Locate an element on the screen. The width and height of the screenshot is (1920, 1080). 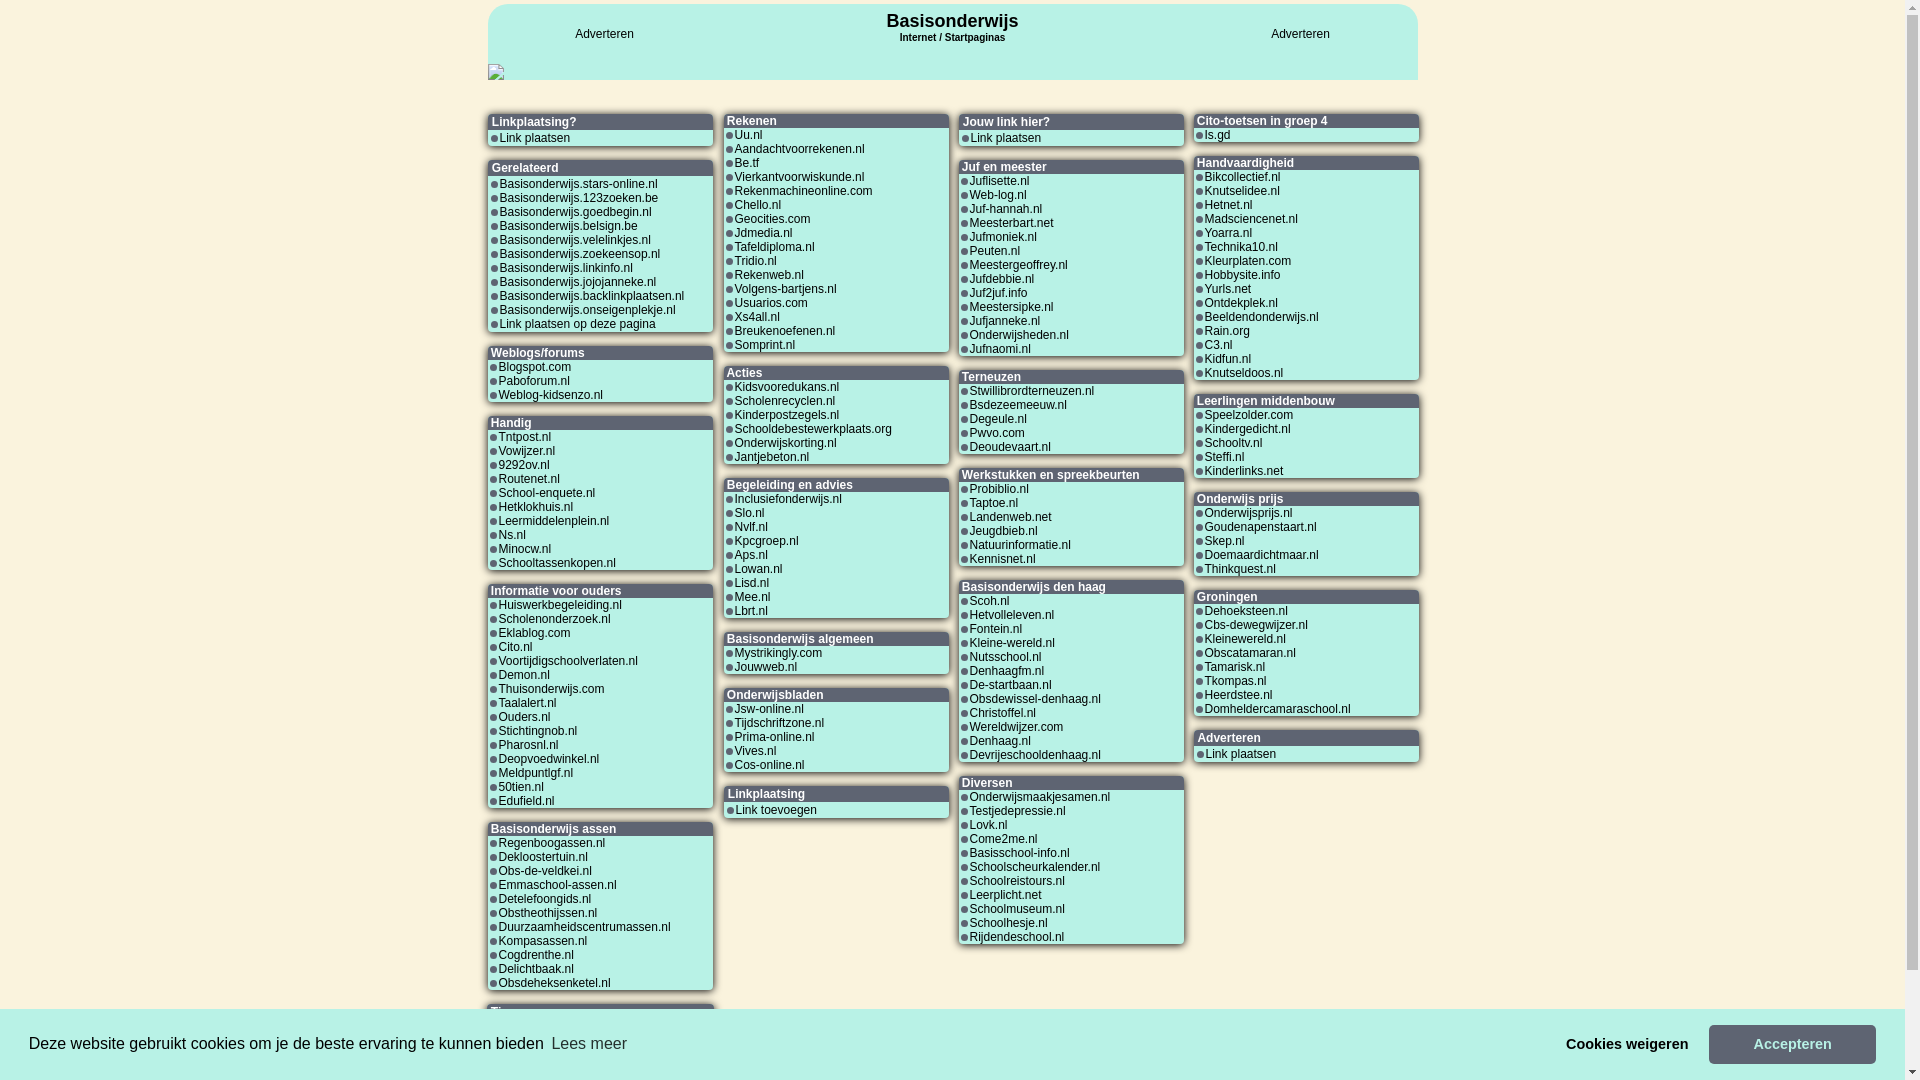
Duurzaamheidscentrumassen.nl is located at coordinates (584, 927).